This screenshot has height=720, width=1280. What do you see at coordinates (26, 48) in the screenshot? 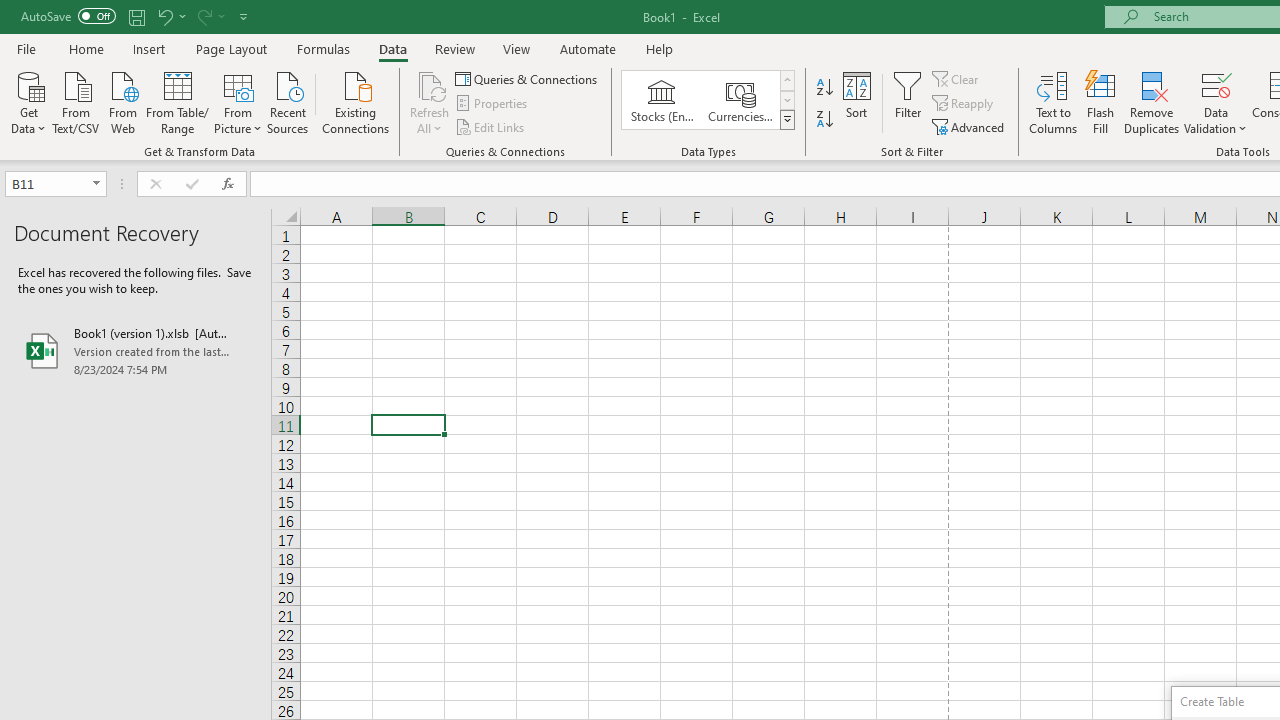
I see `File Tab` at bounding box center [26, 48].